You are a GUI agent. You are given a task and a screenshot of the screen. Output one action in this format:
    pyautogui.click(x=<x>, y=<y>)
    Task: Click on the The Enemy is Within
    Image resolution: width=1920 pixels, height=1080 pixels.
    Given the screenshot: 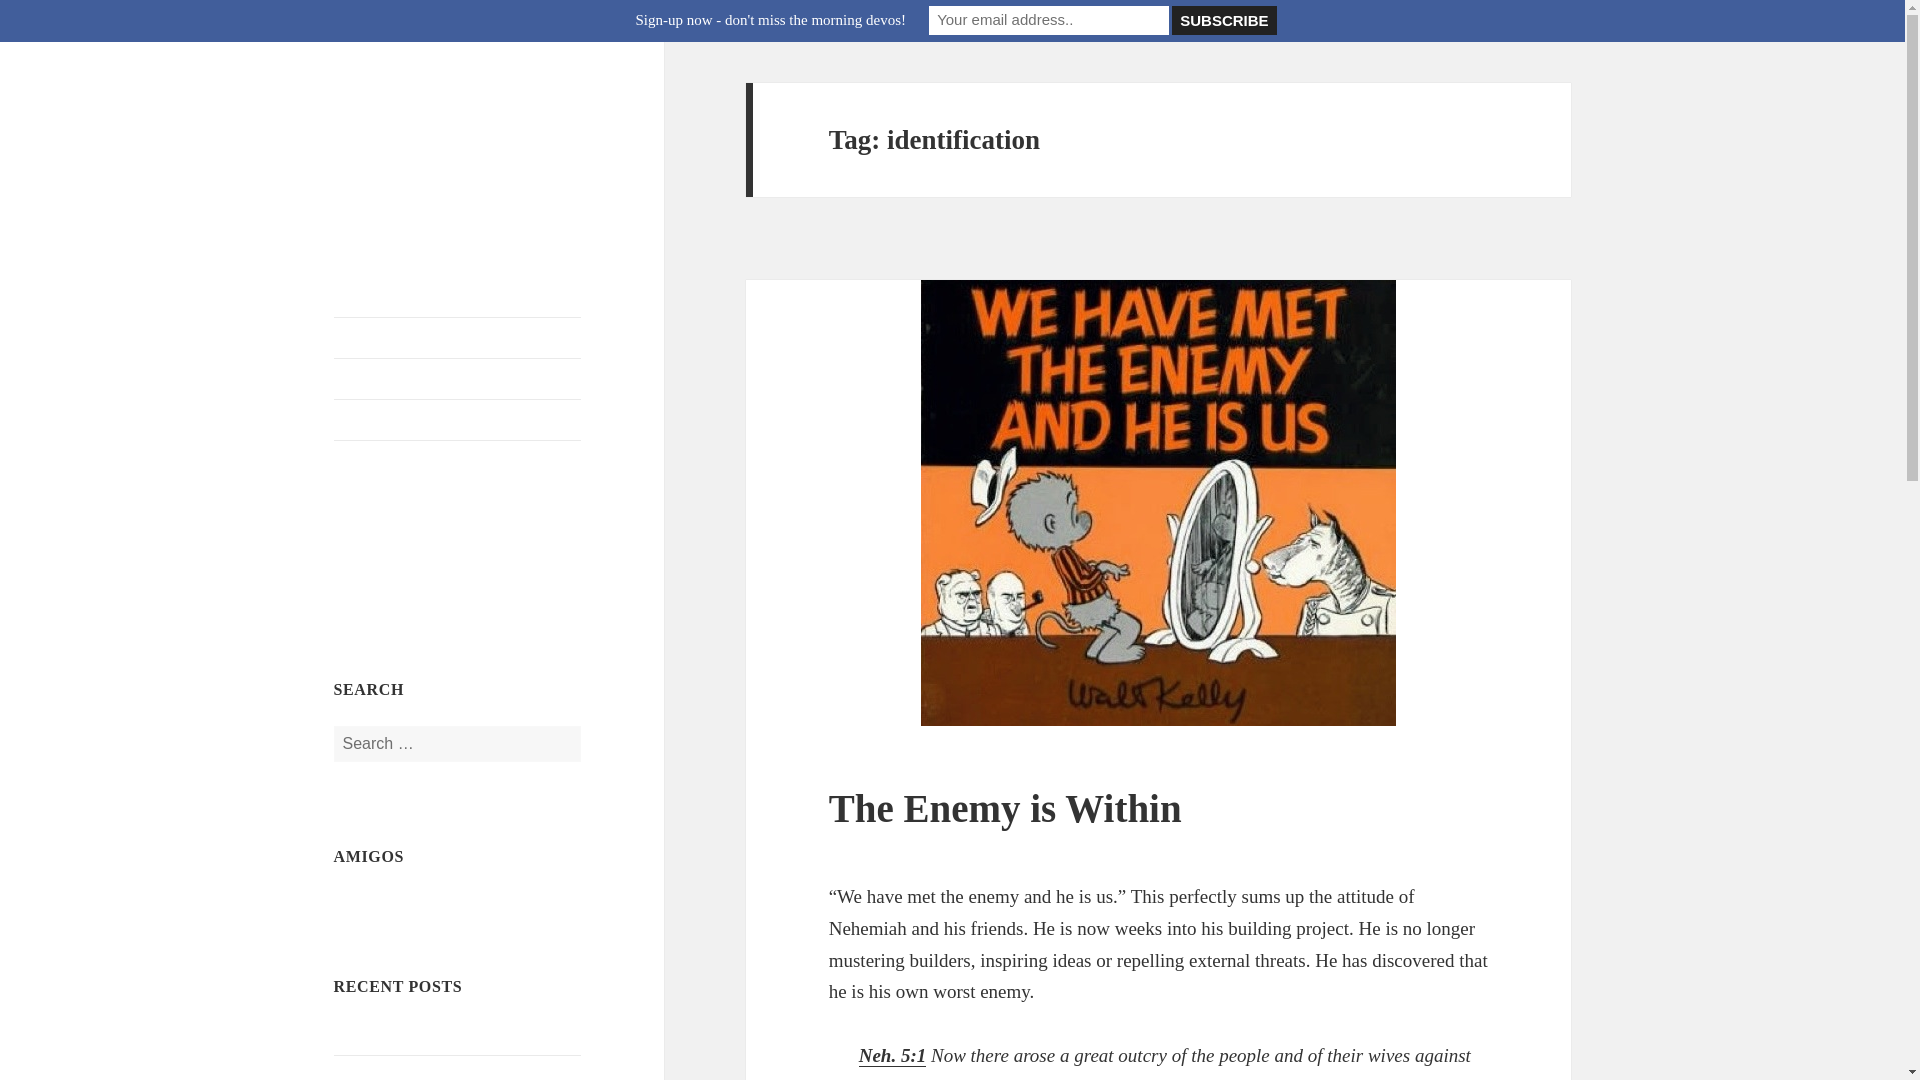 What is the action you would take?
    pyautogui.click(x=1006, y=808)
    